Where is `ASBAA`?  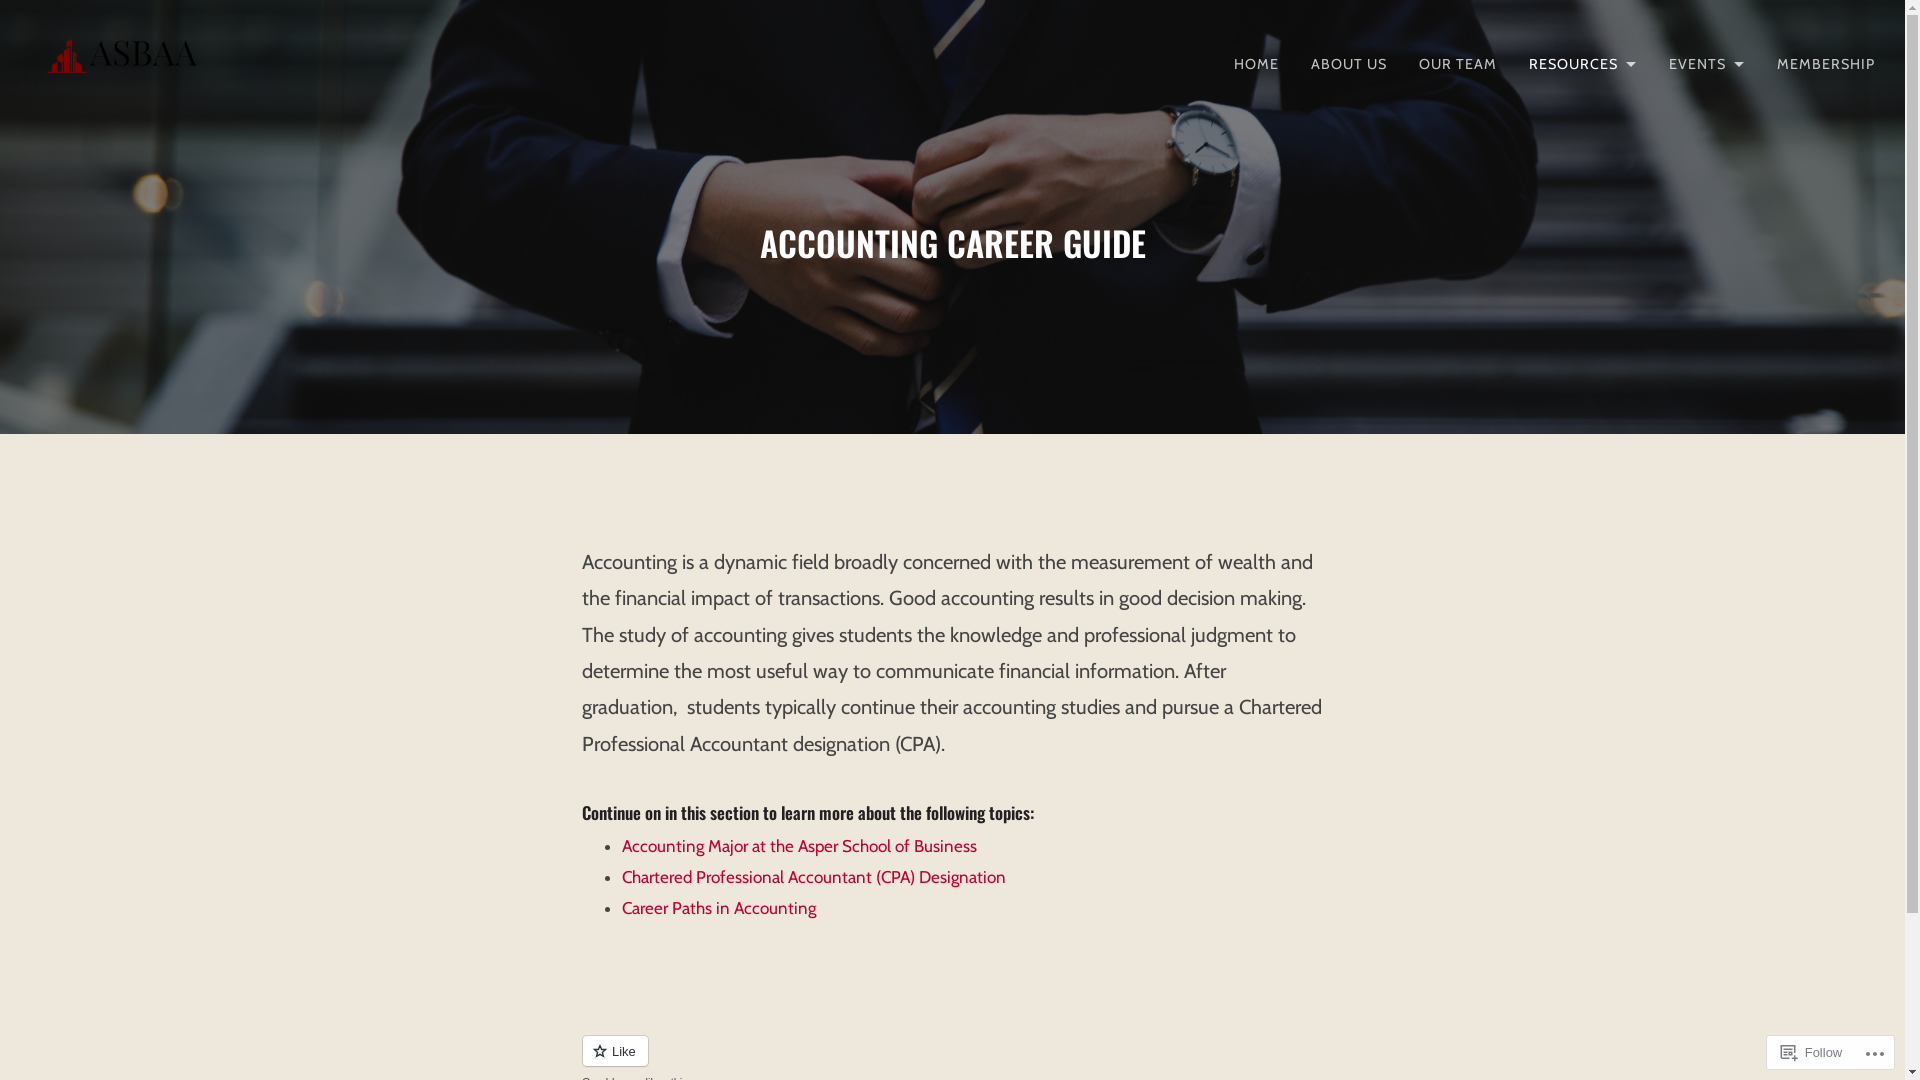 ASBAA is located at coordinates (70, 118).